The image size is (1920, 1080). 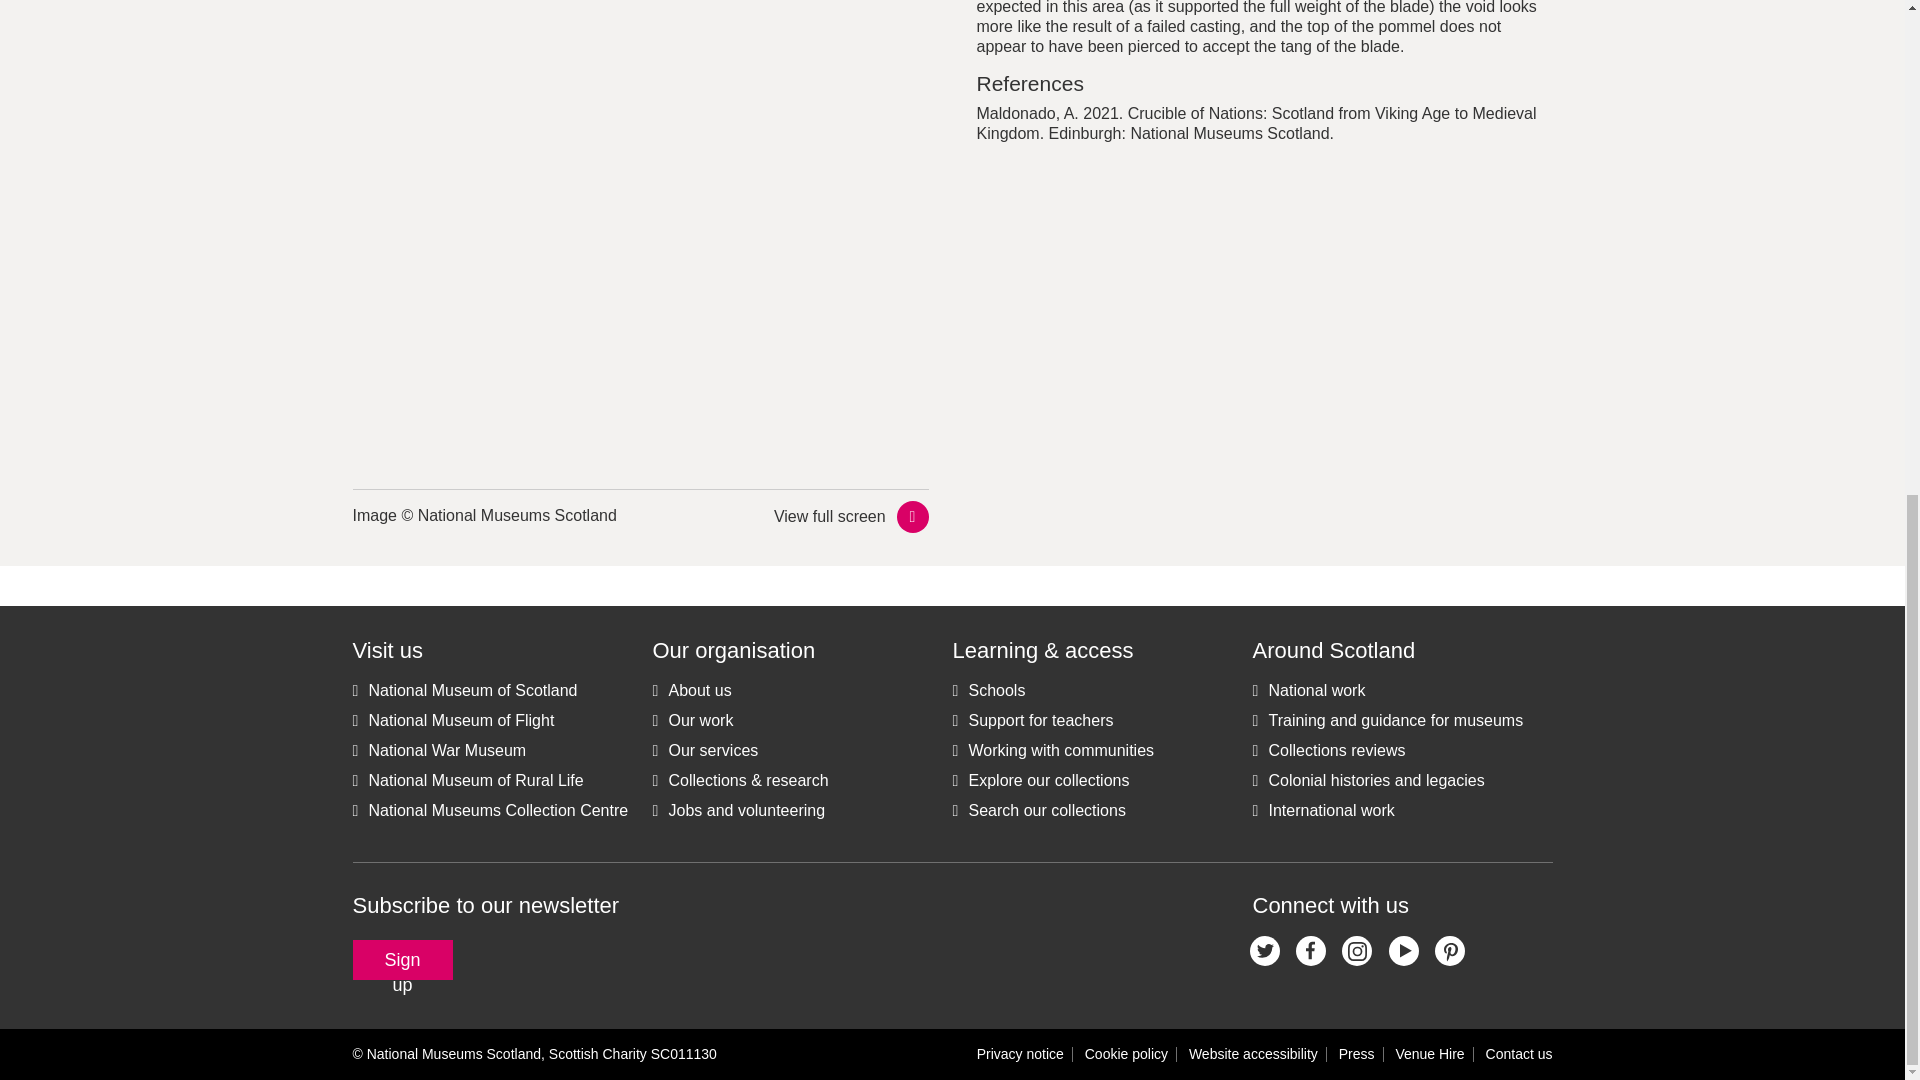 I want to click on Search our collections, so click(x=1038, y=810).